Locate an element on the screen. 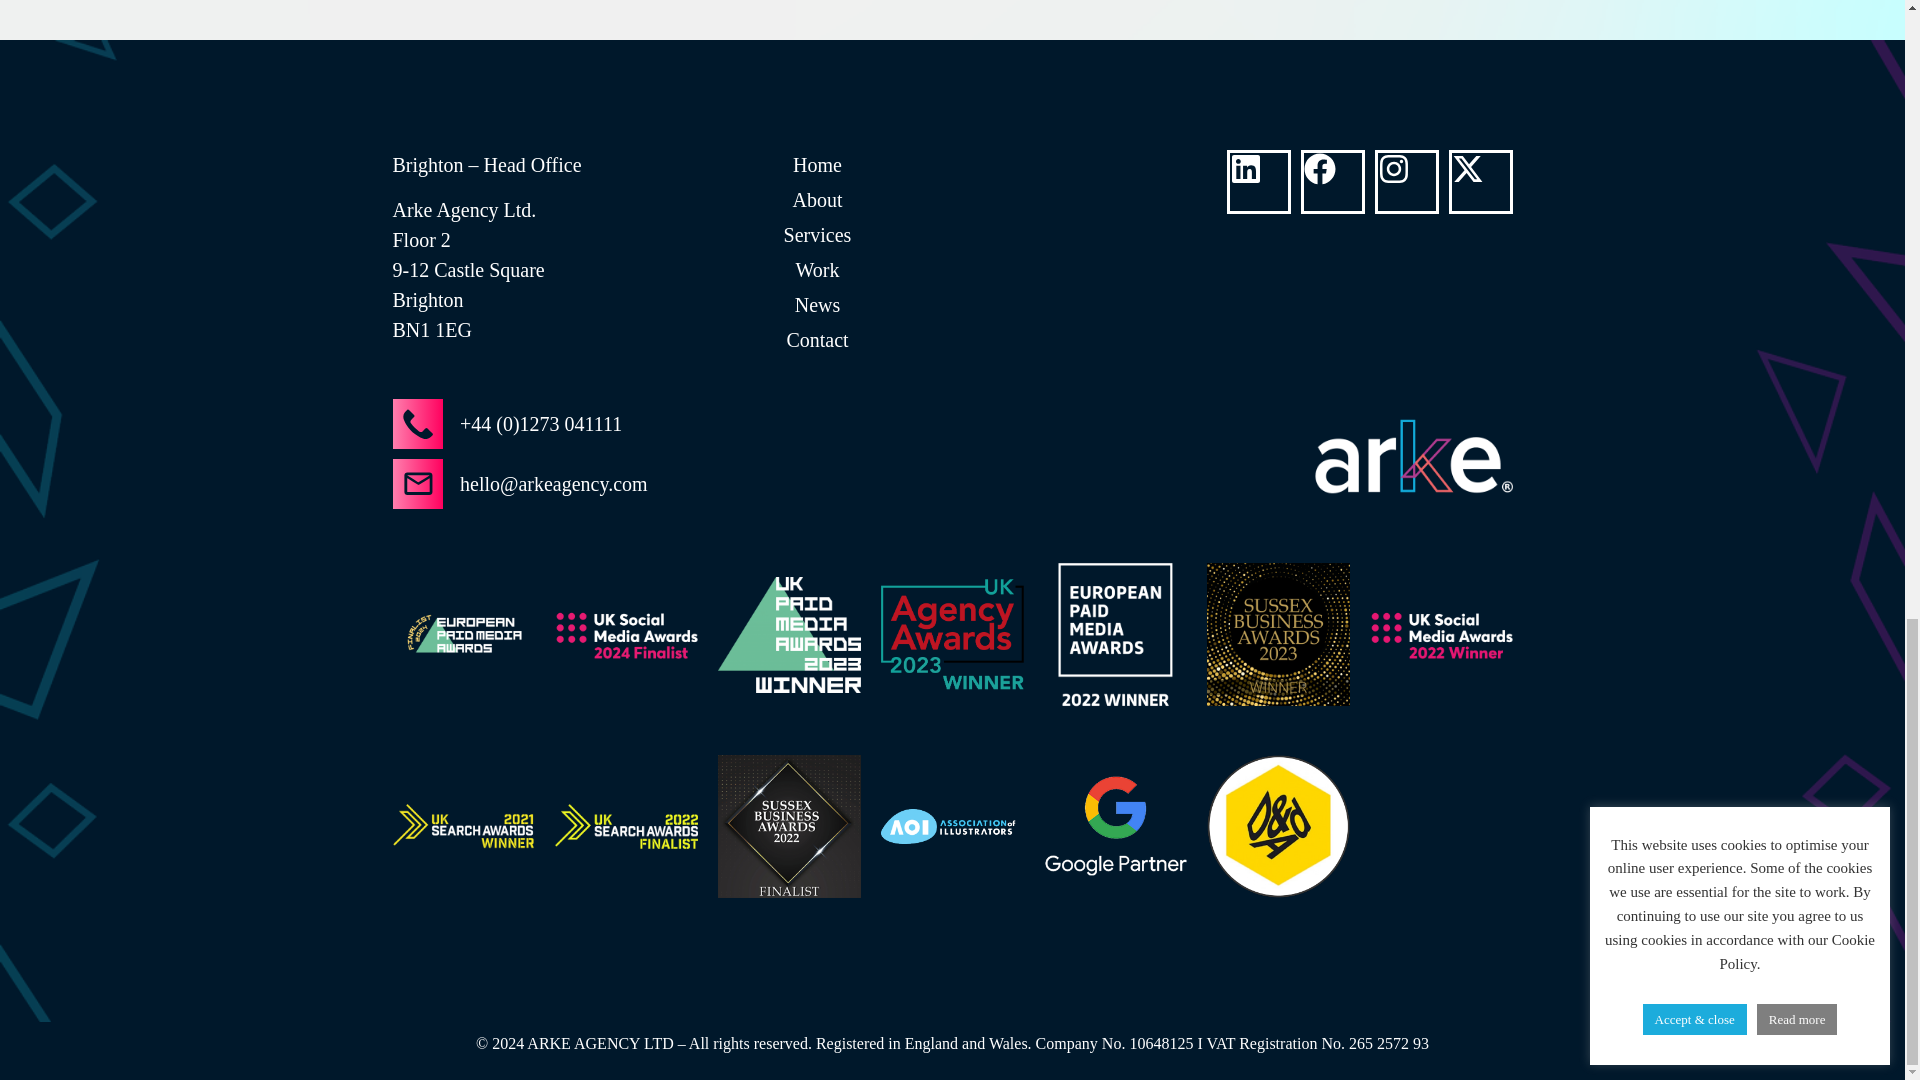  Services is located at coordinates (816, 234).